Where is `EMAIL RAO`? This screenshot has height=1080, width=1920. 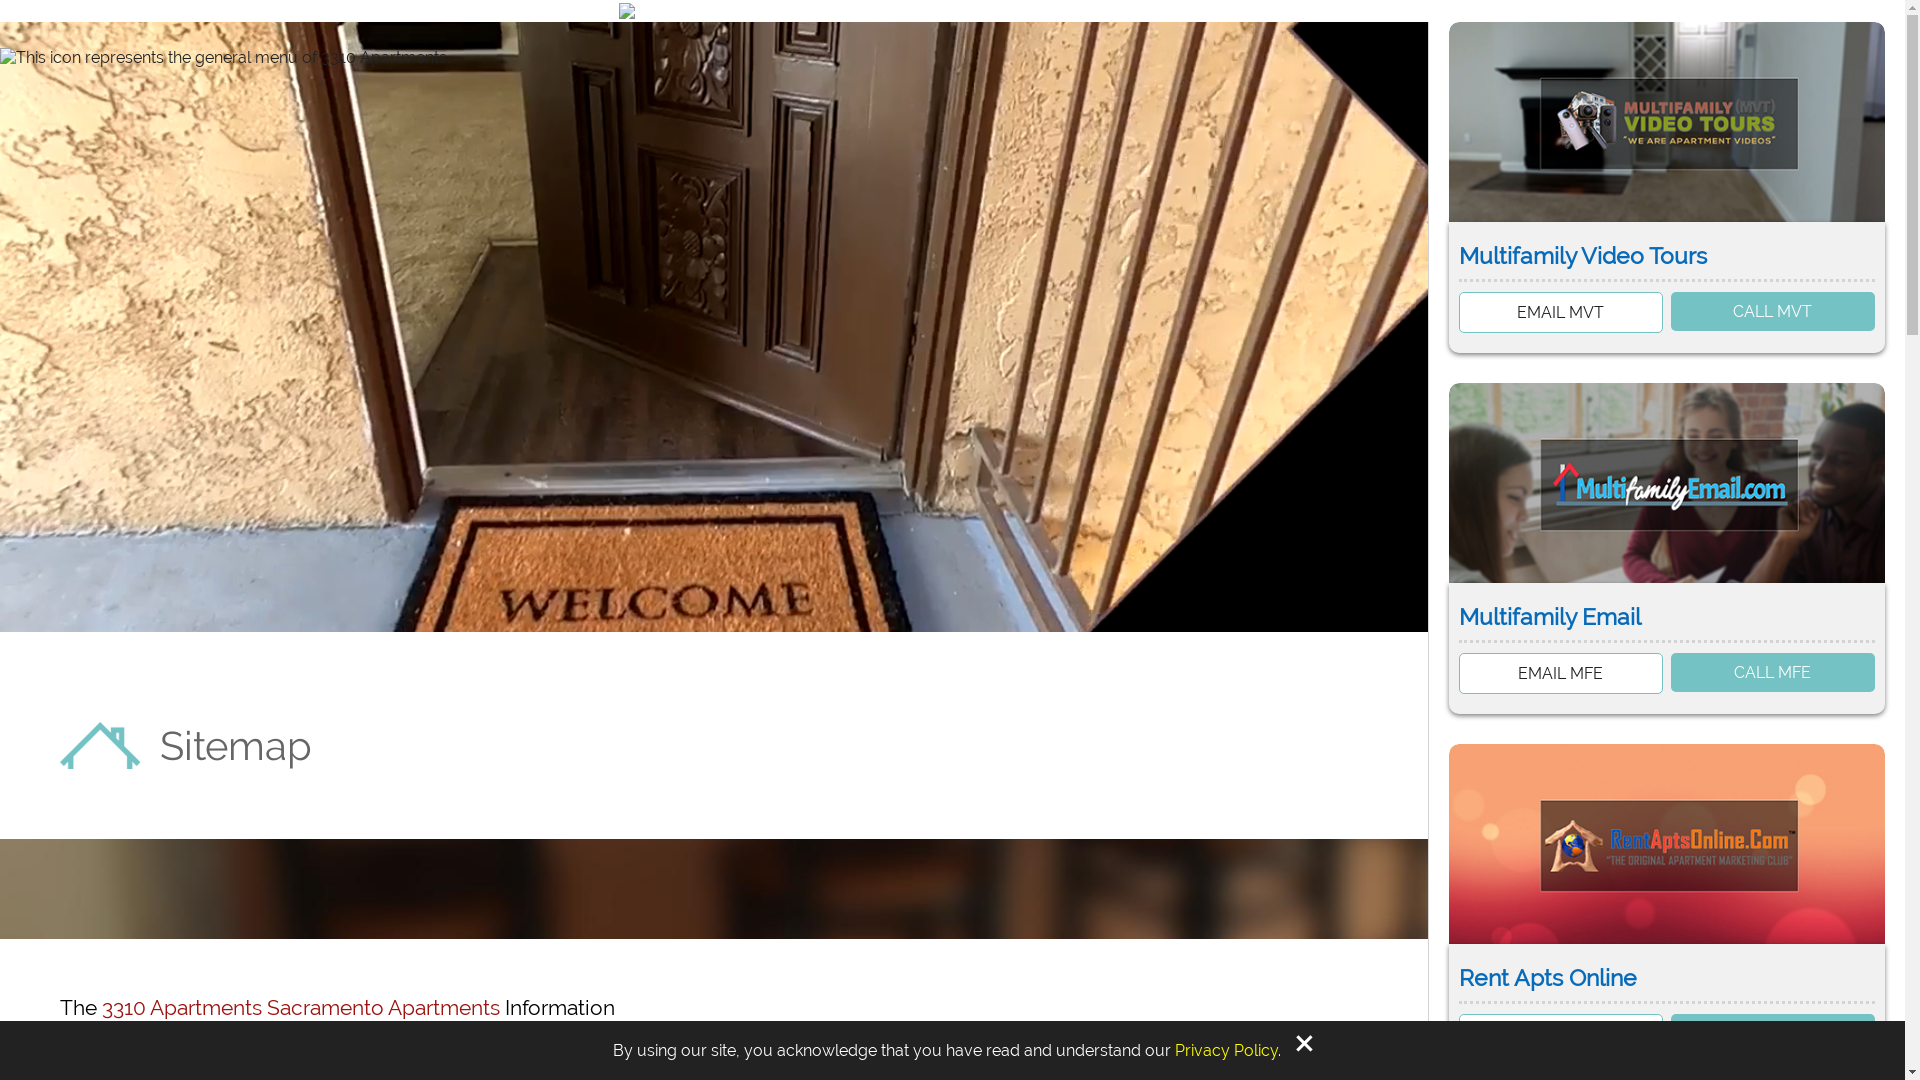
EMAIL RAO is located at coordinates (1561, 1034).